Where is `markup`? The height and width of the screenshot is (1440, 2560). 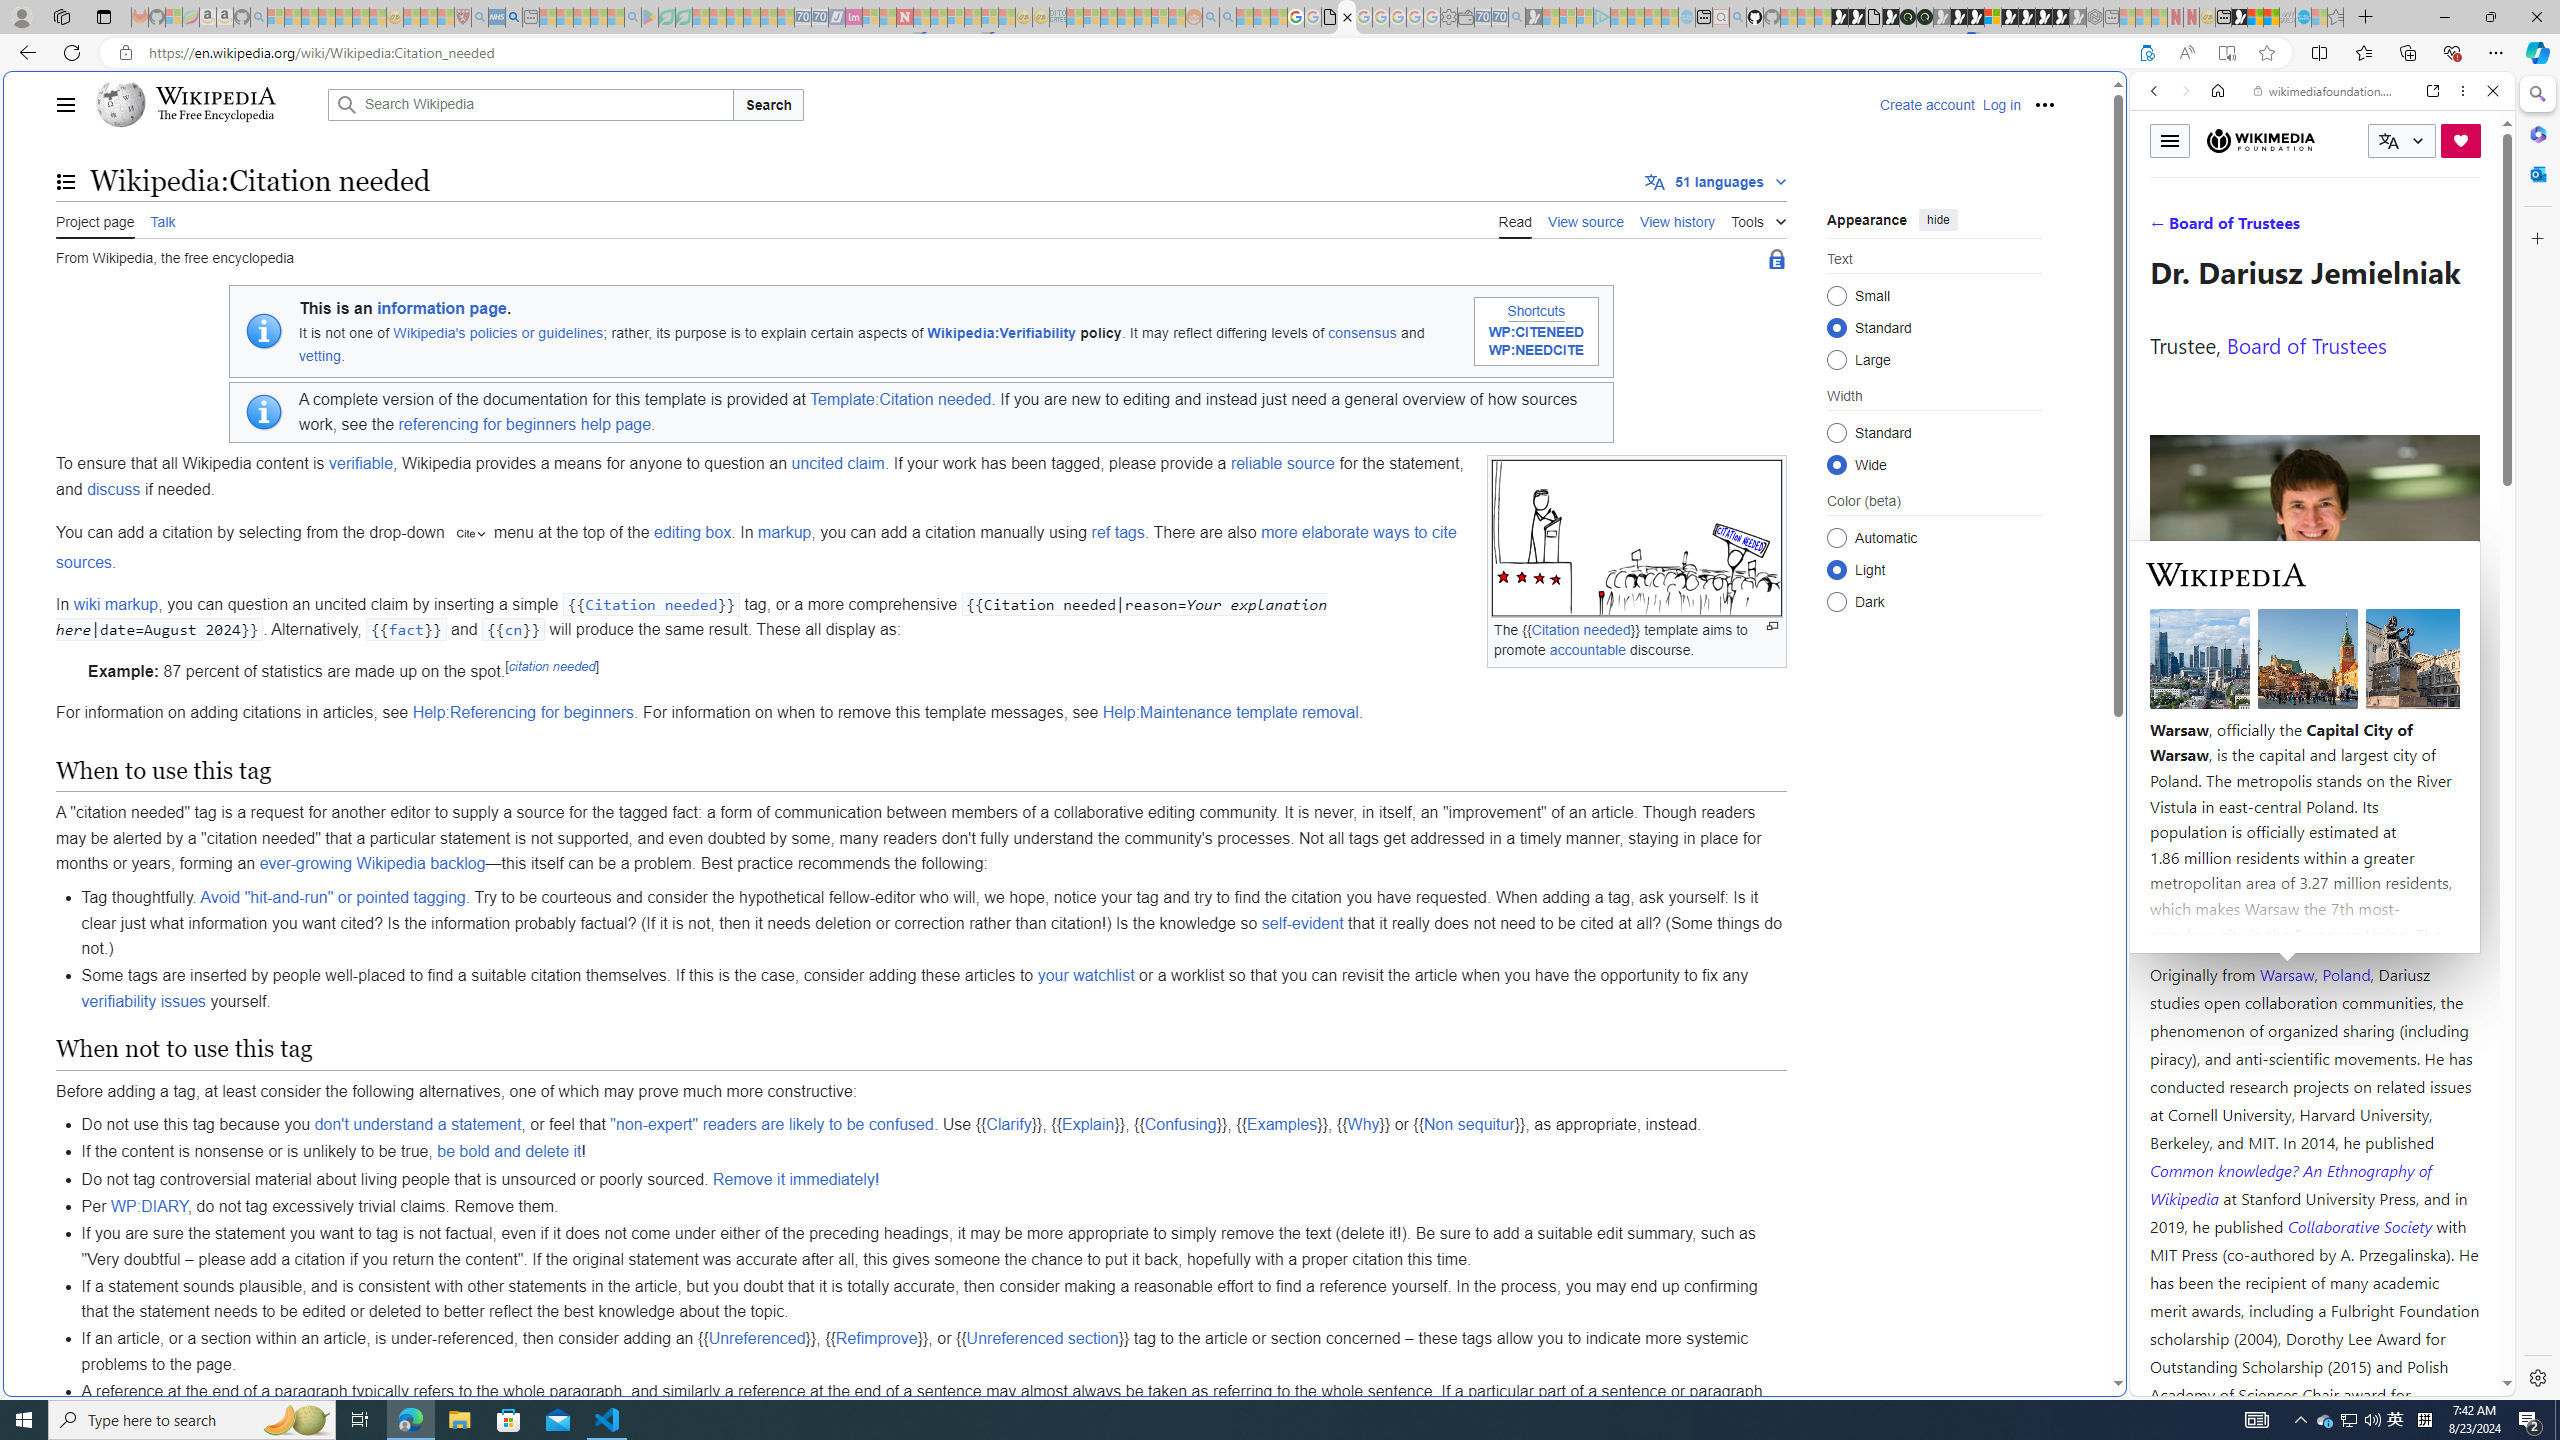 markup is located at coordinates (784, 532).